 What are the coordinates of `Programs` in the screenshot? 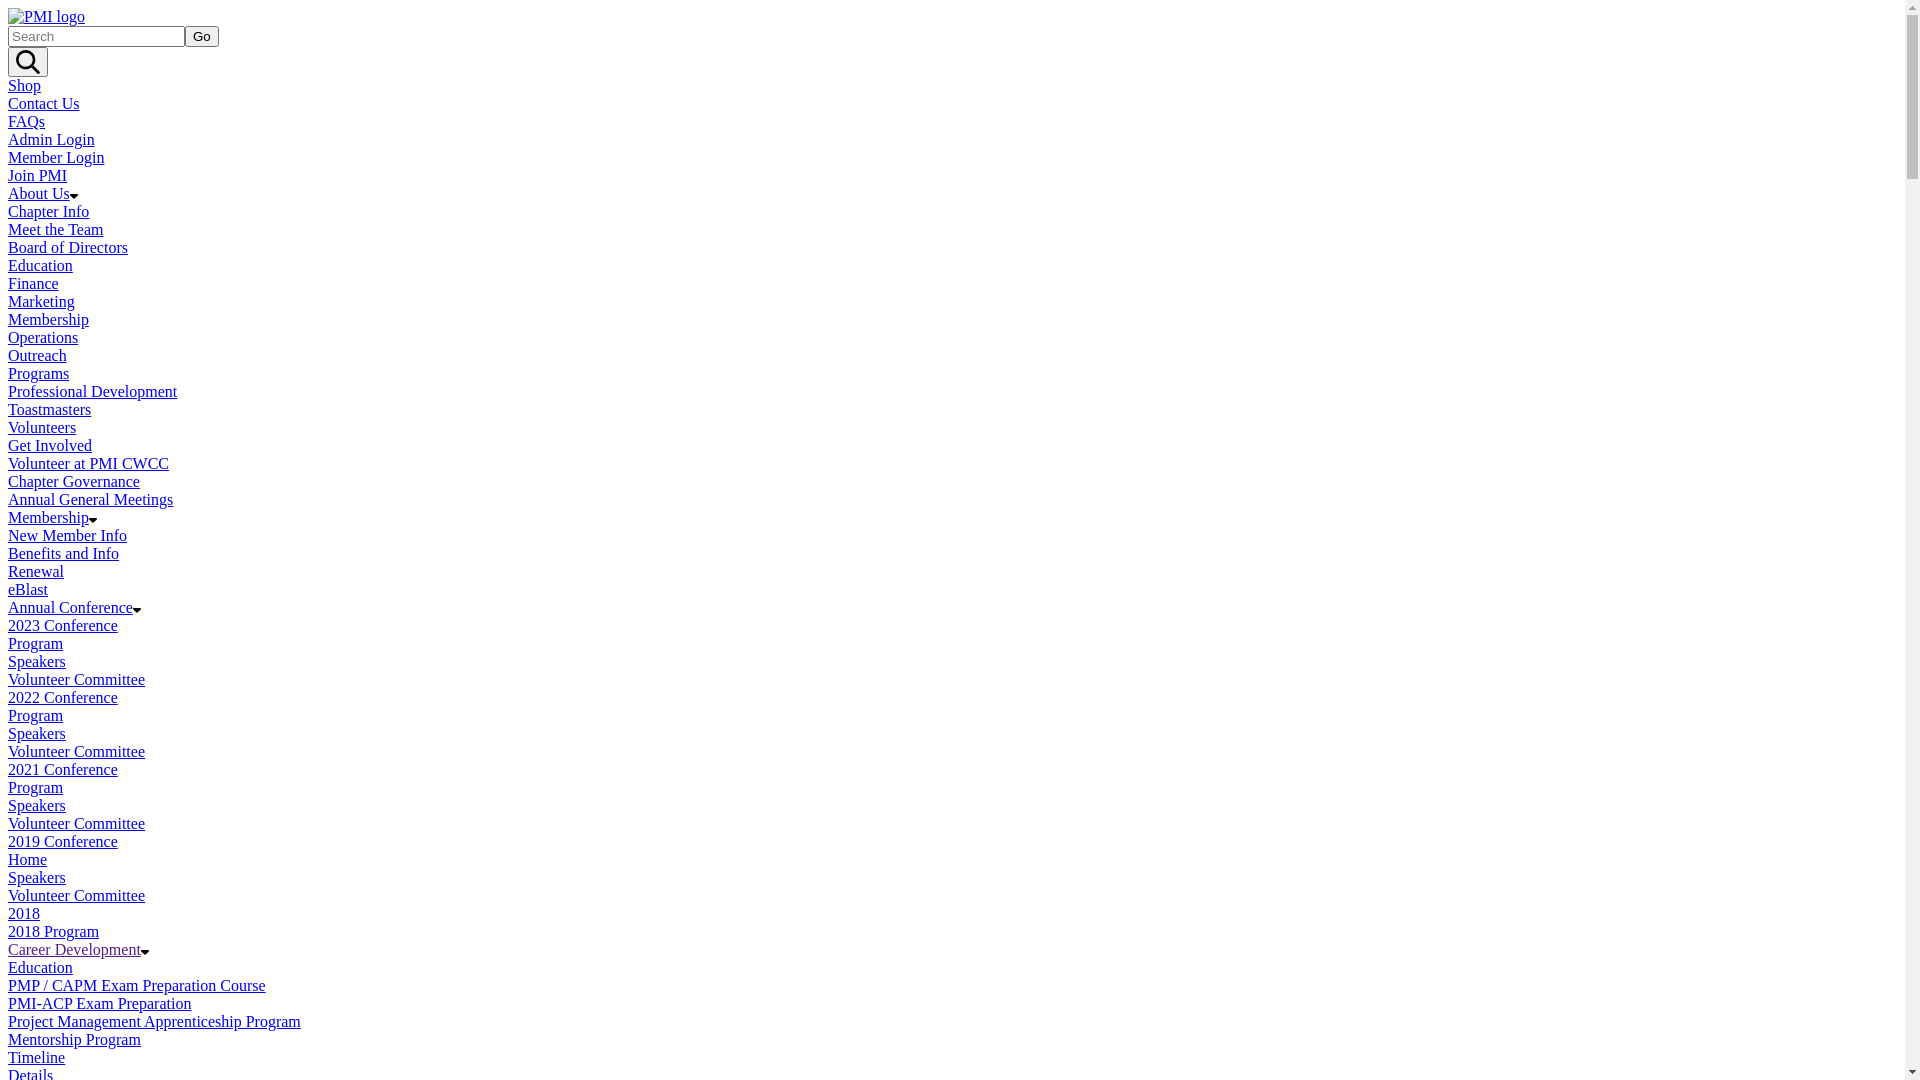 It's located at (38, 374).